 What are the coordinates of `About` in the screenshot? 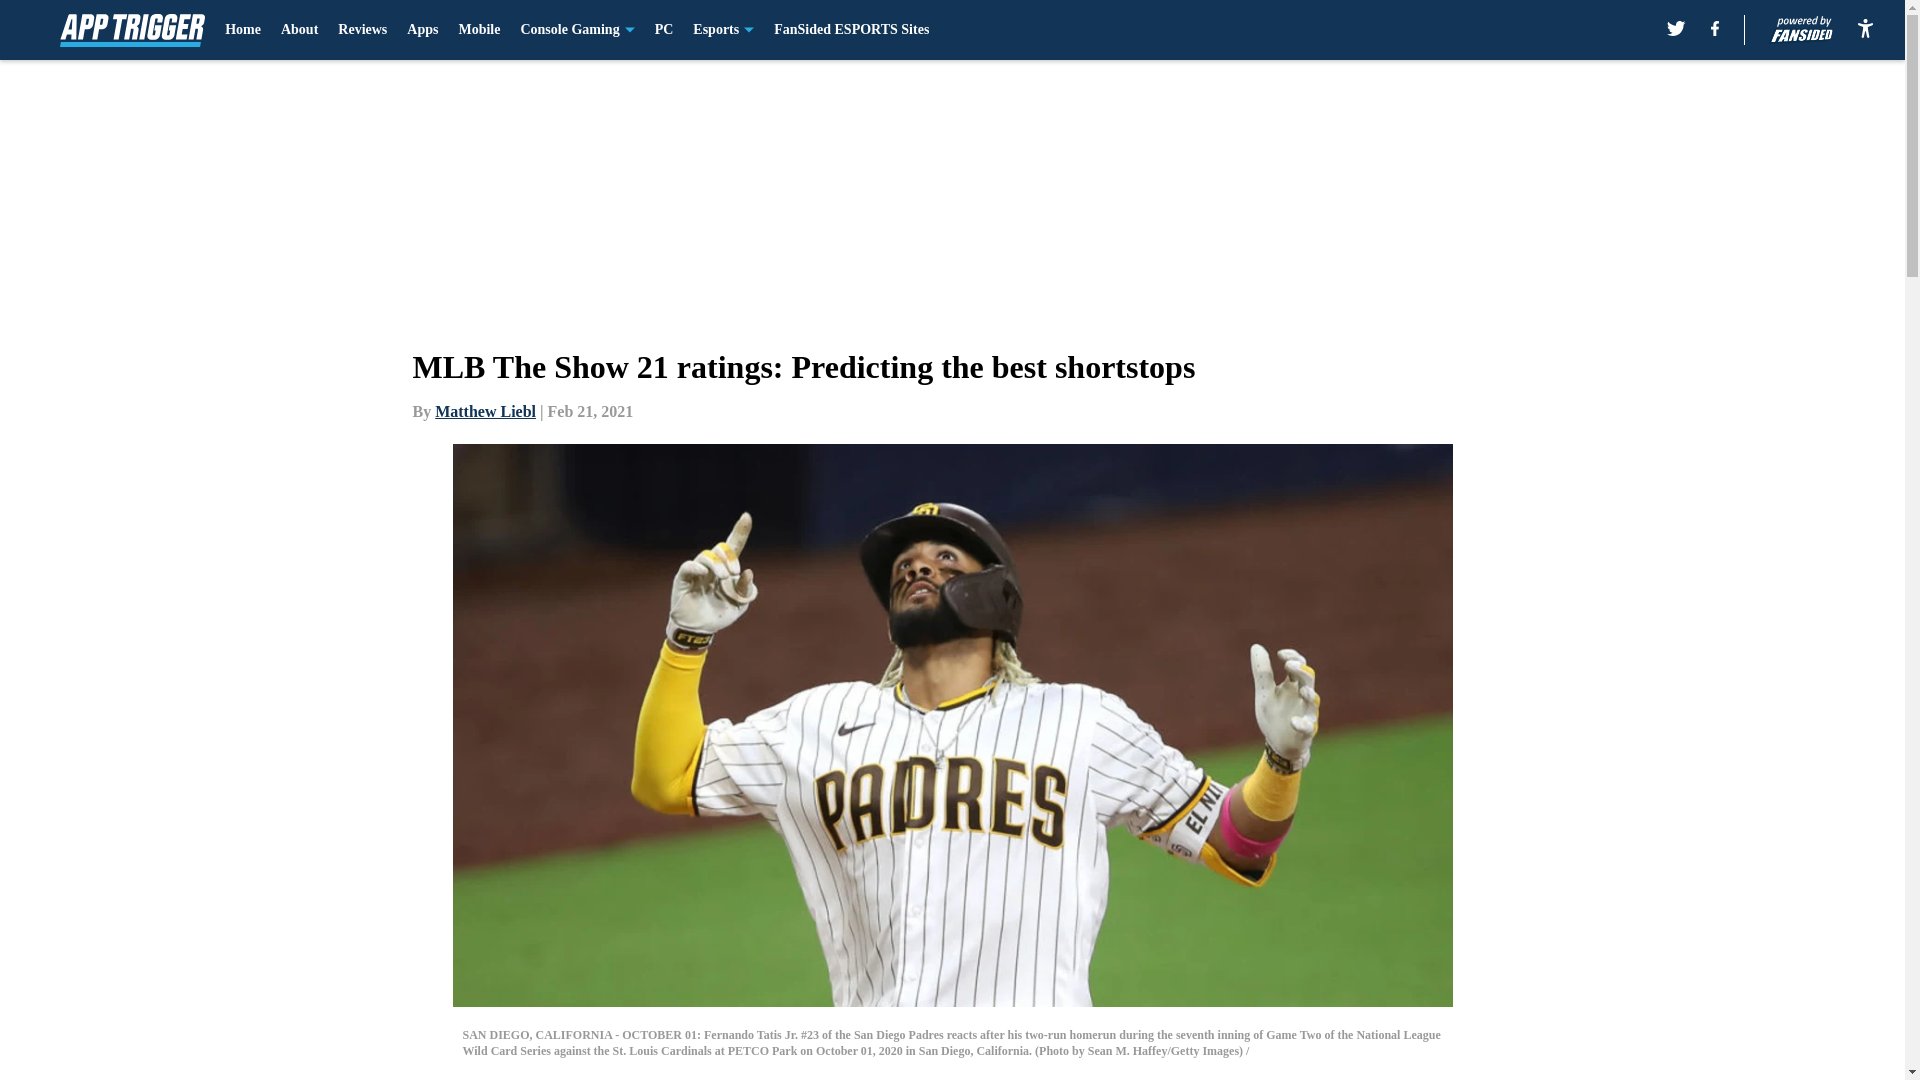 It's located at (299, 30).